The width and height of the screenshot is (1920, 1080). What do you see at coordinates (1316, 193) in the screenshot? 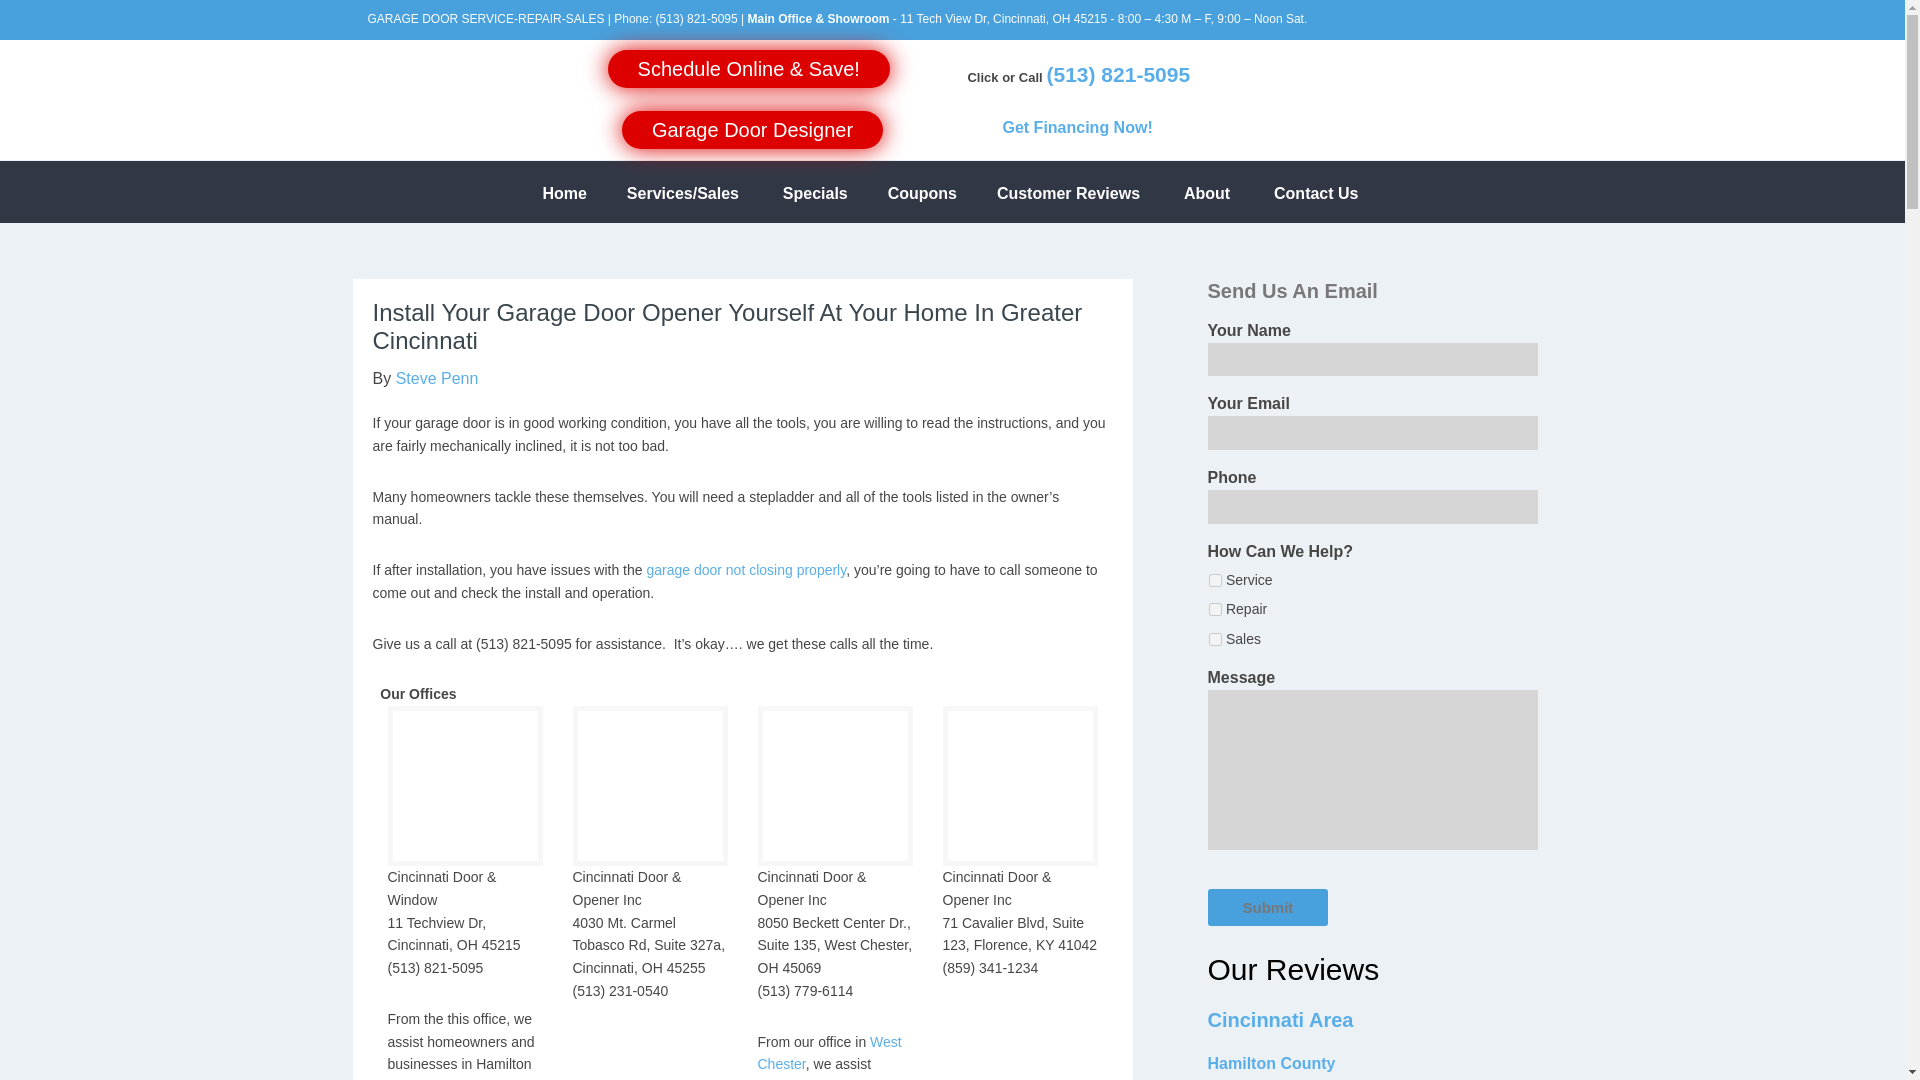
I see `Contact Us` at bounding box center [1316, 193].